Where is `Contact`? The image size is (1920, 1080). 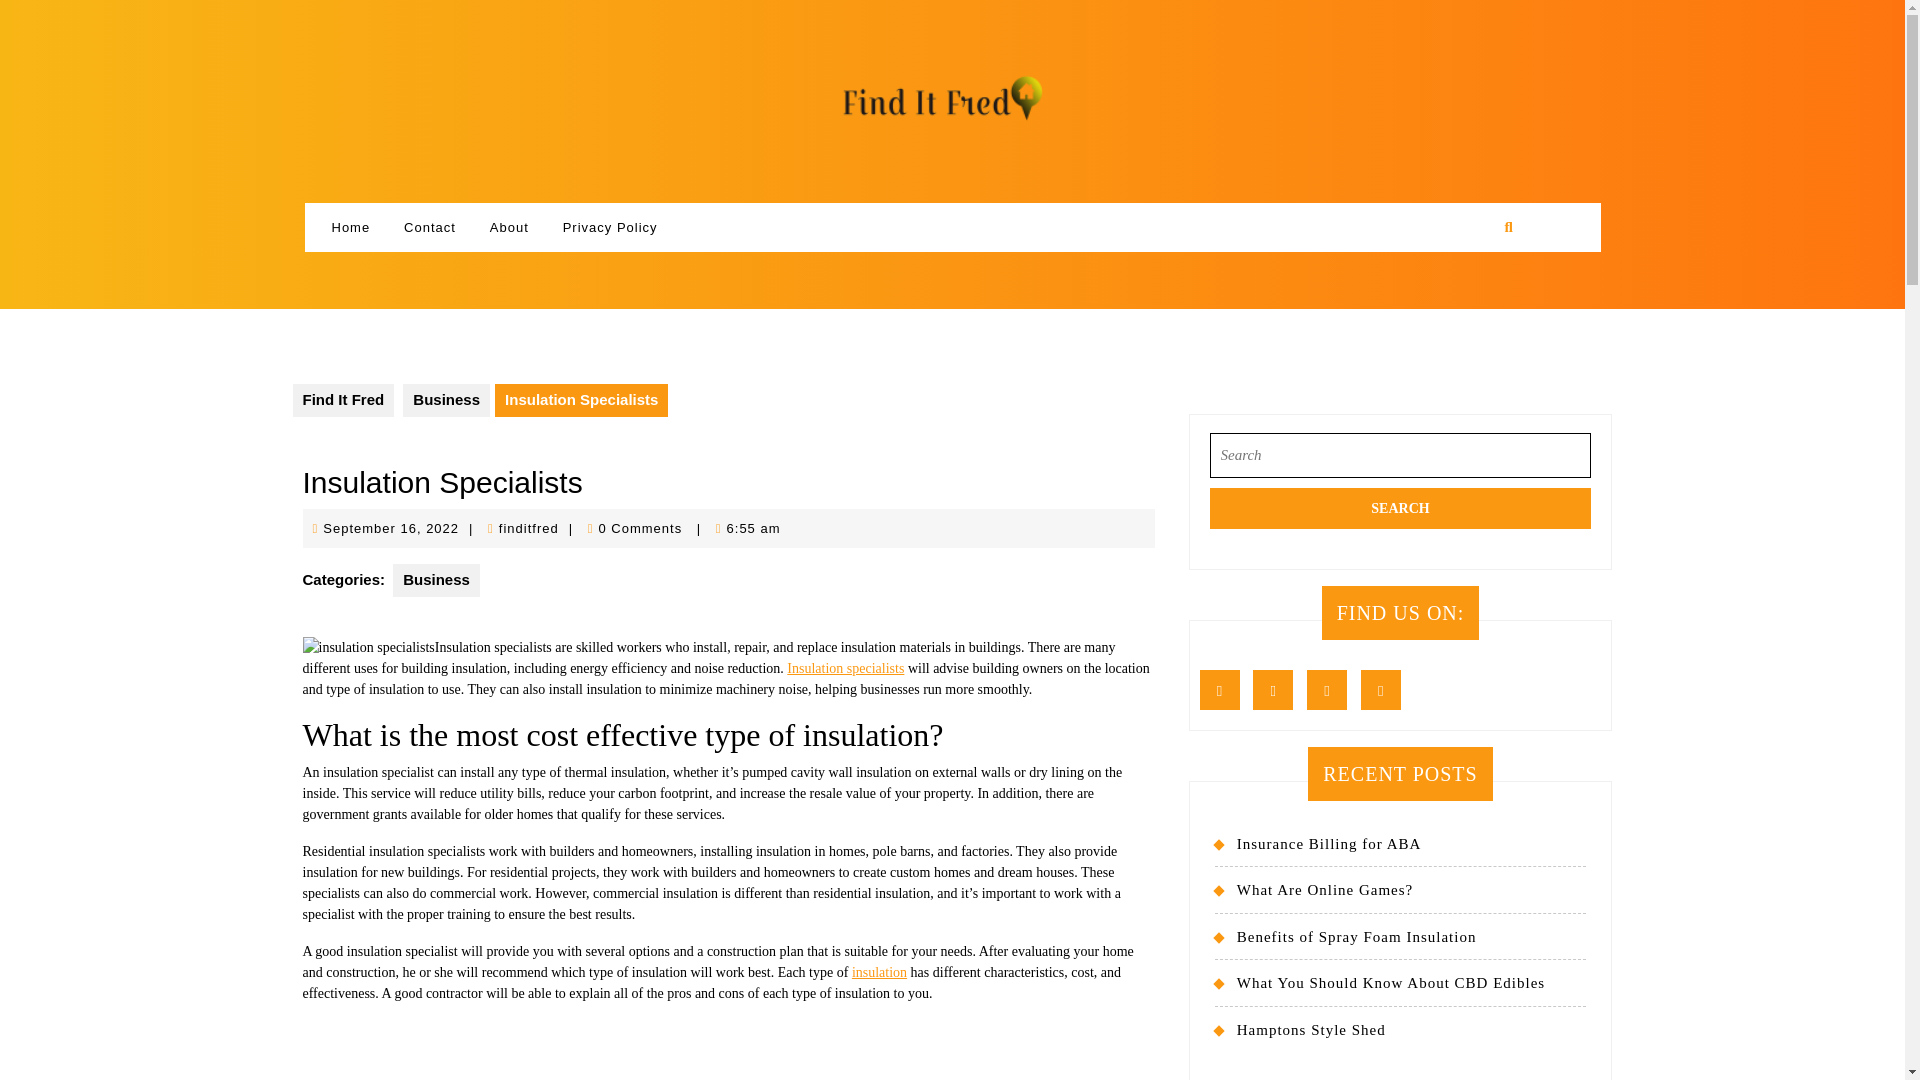 Contact is located at coordinates (430, 228).